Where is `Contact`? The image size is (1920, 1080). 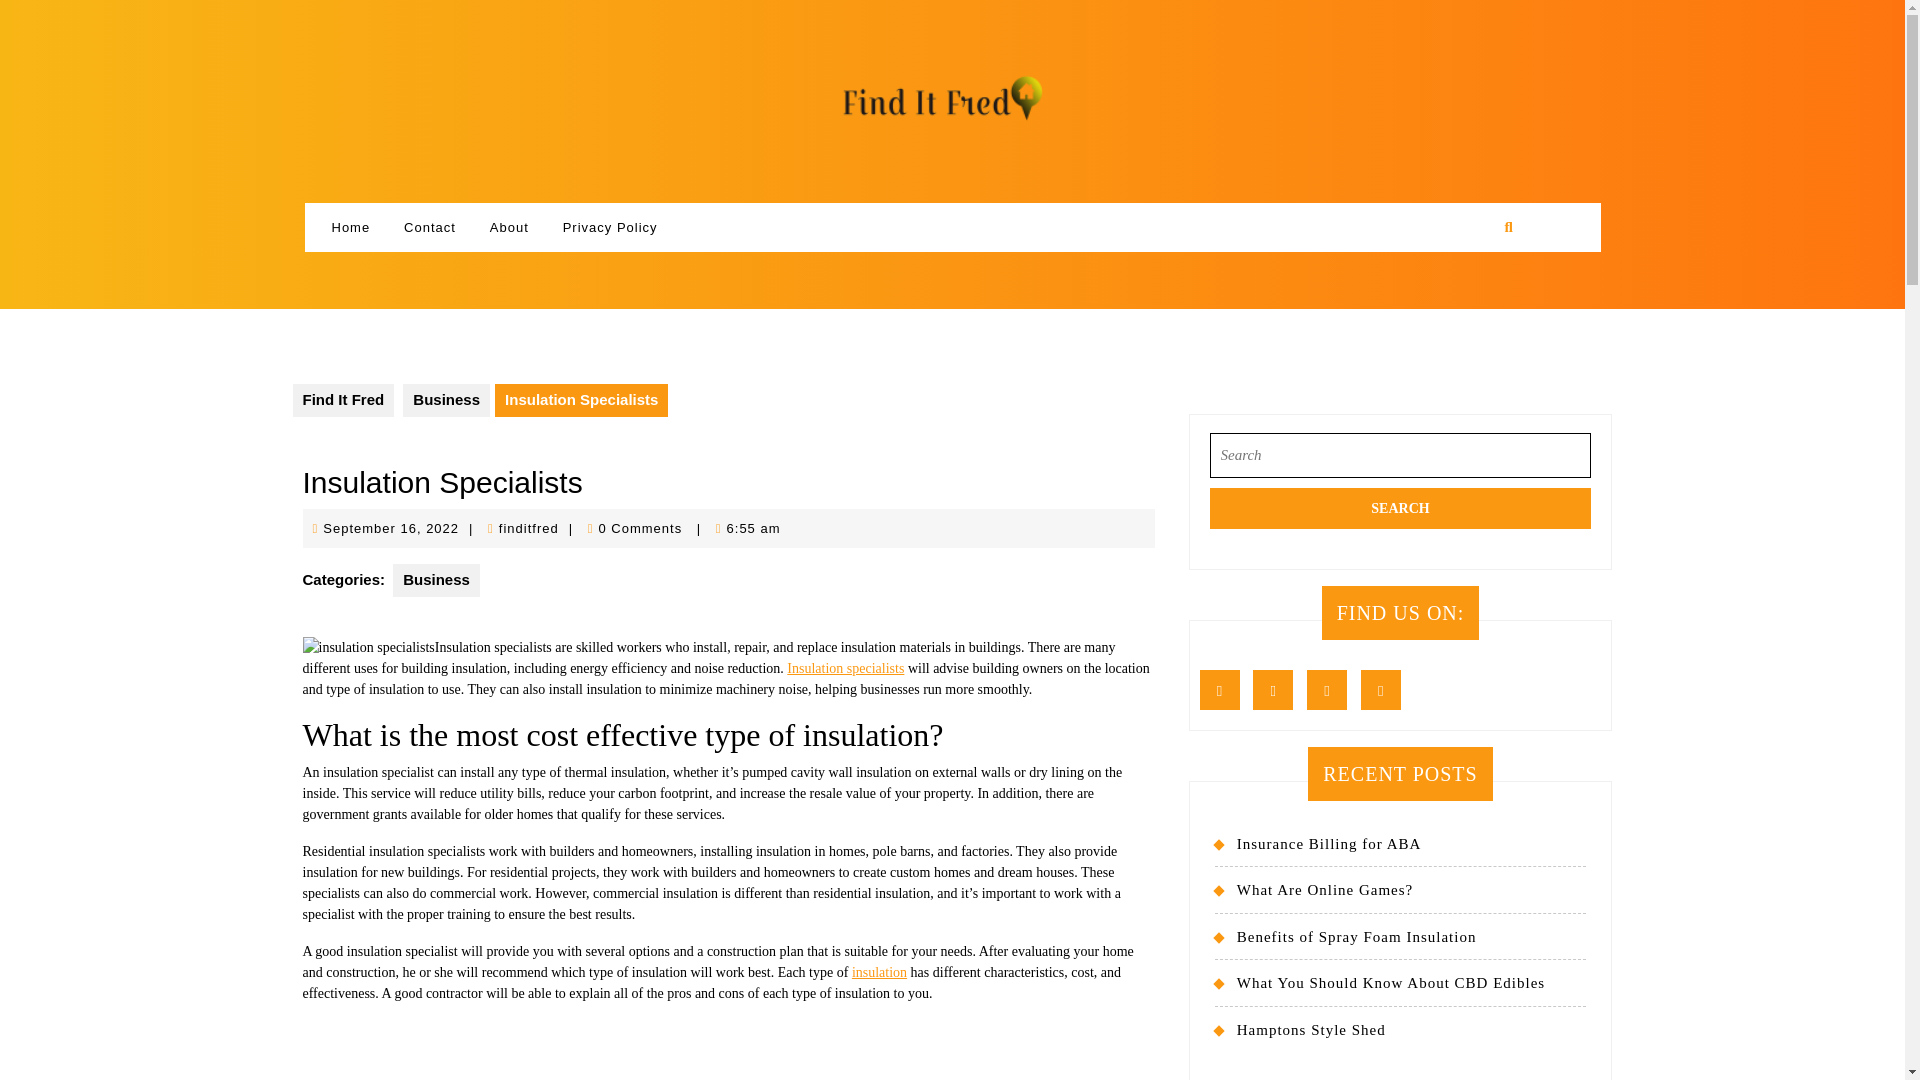 Contact is located at coordinates (430, 228).